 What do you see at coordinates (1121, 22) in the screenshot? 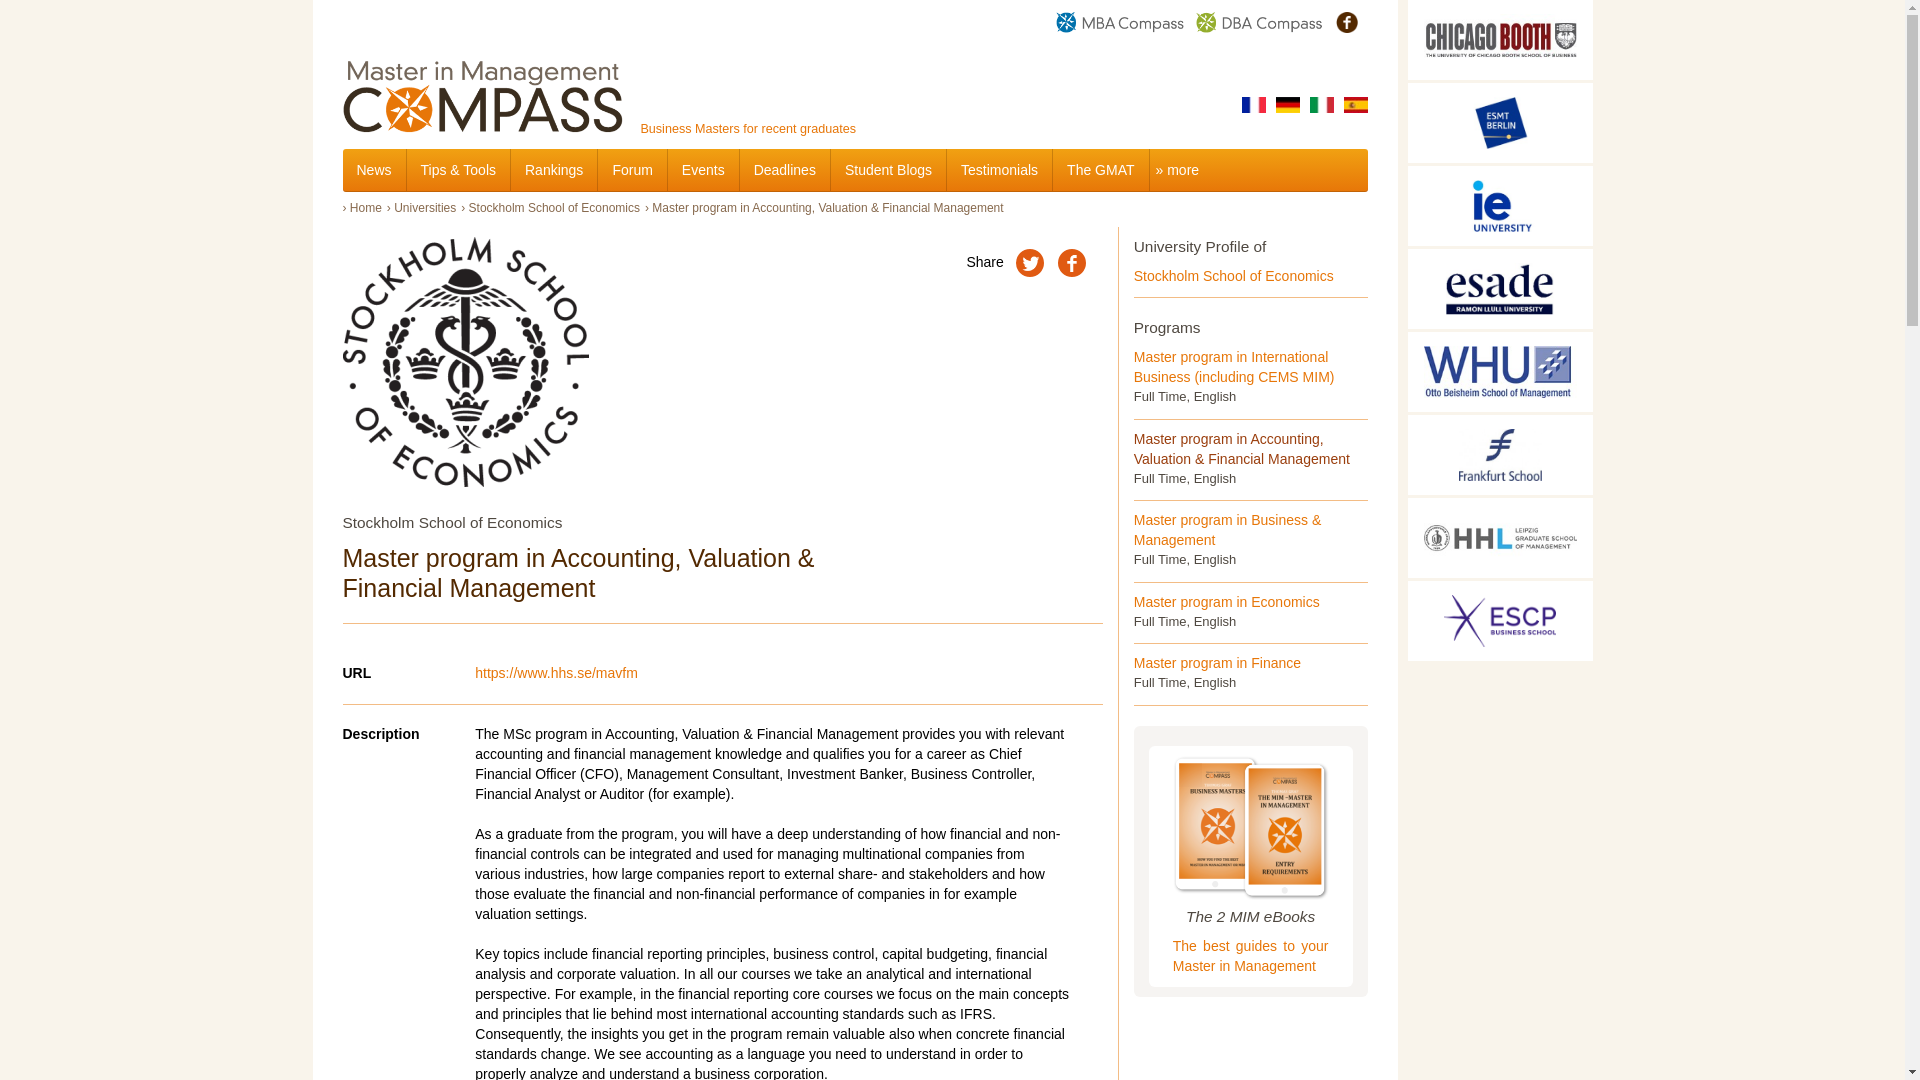
I see `MBA Compass` at bounding box center [1121, 22].